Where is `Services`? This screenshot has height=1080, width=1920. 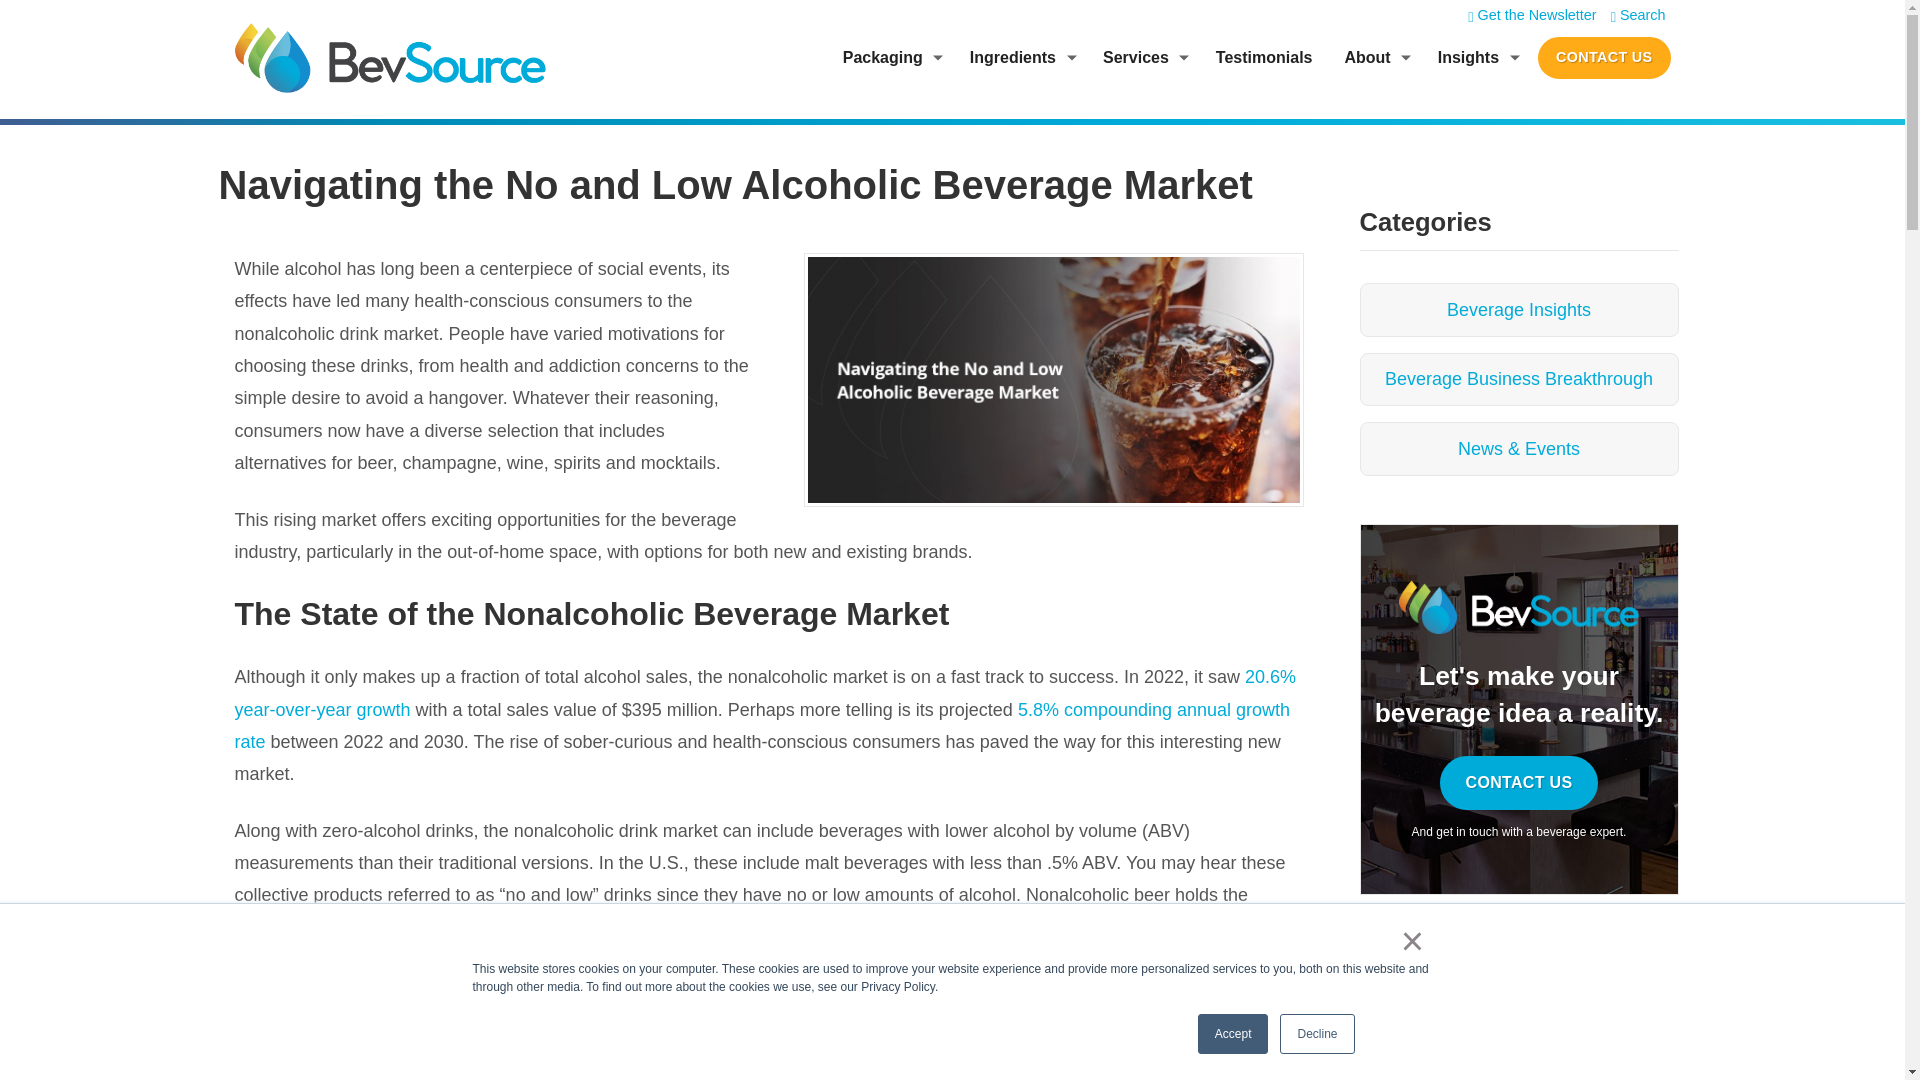 Services is located at coordinates (1128, 58).